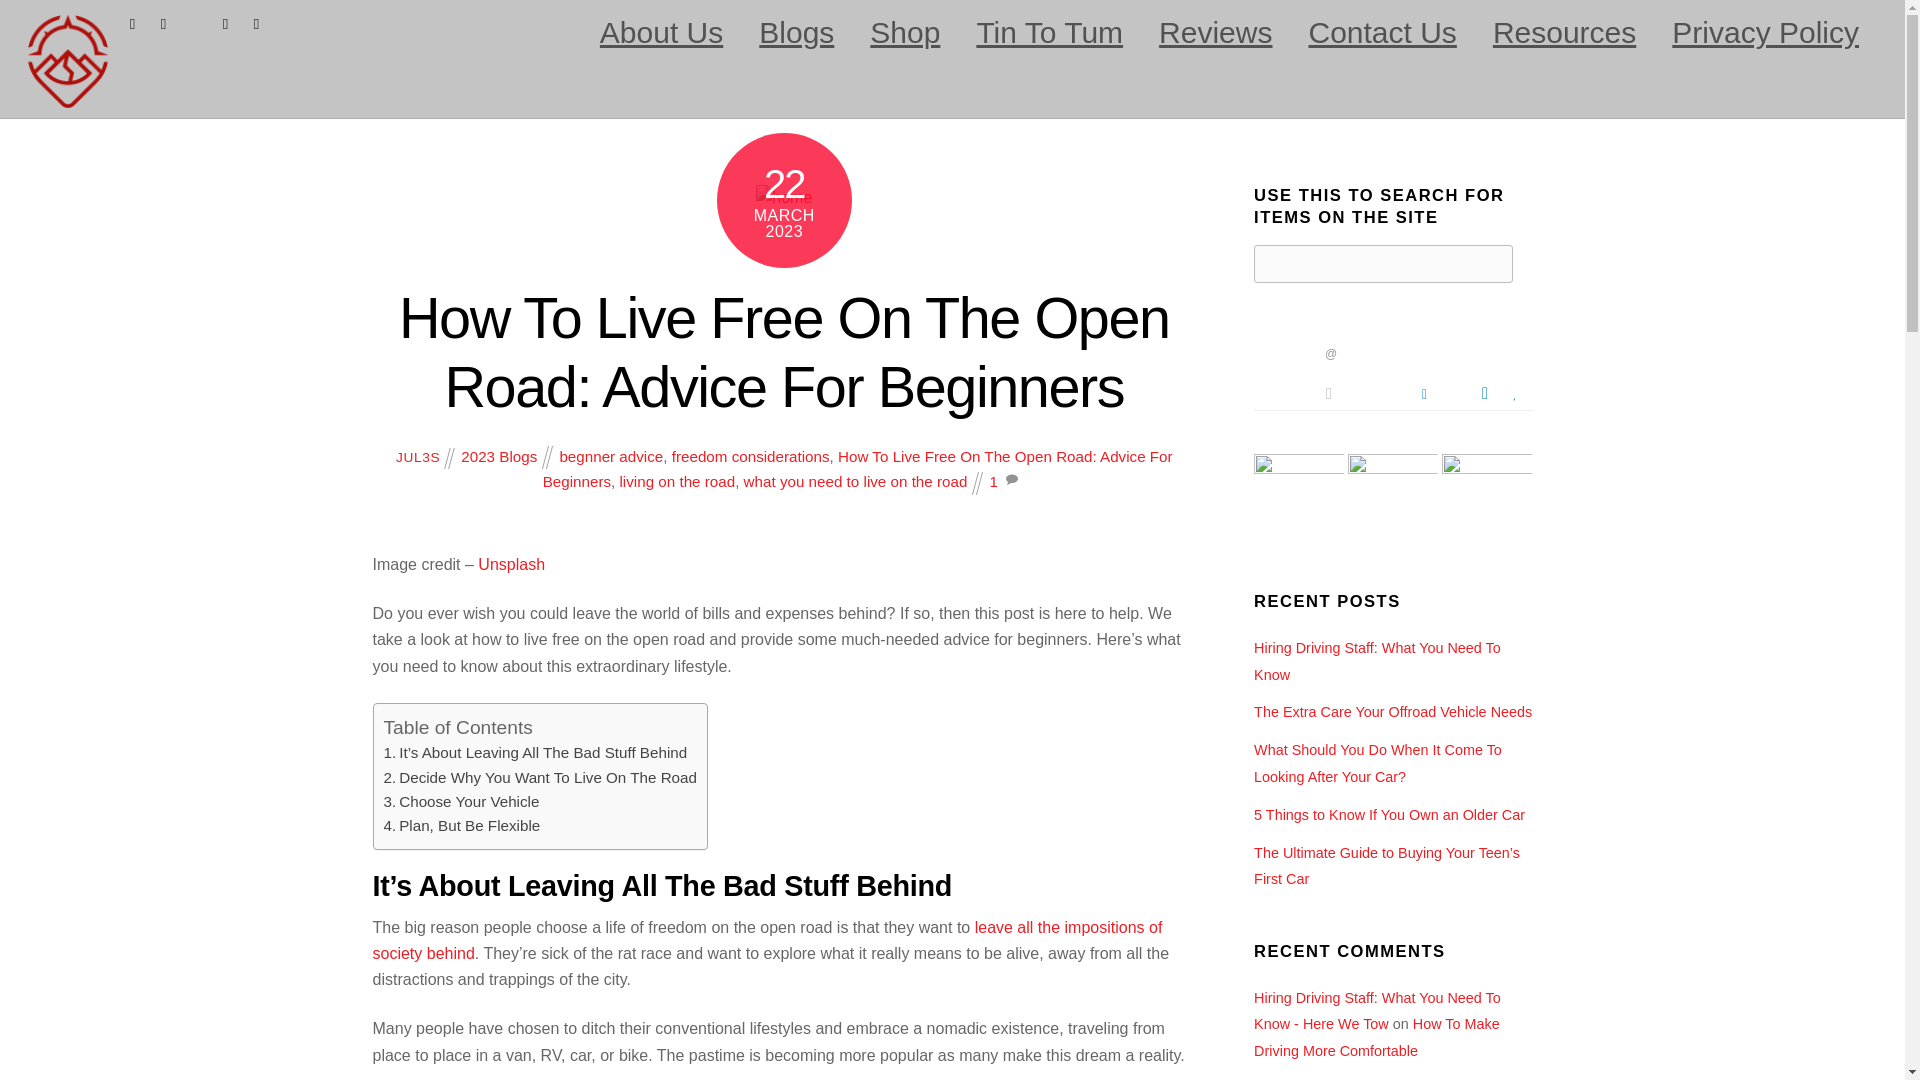 The width and height of the screenshot is (1920, 1080). What do you see at coordinates (766, 940) in the screenshot?
I see `leave all the impositions of society behind` at bounding box center [766, 940].